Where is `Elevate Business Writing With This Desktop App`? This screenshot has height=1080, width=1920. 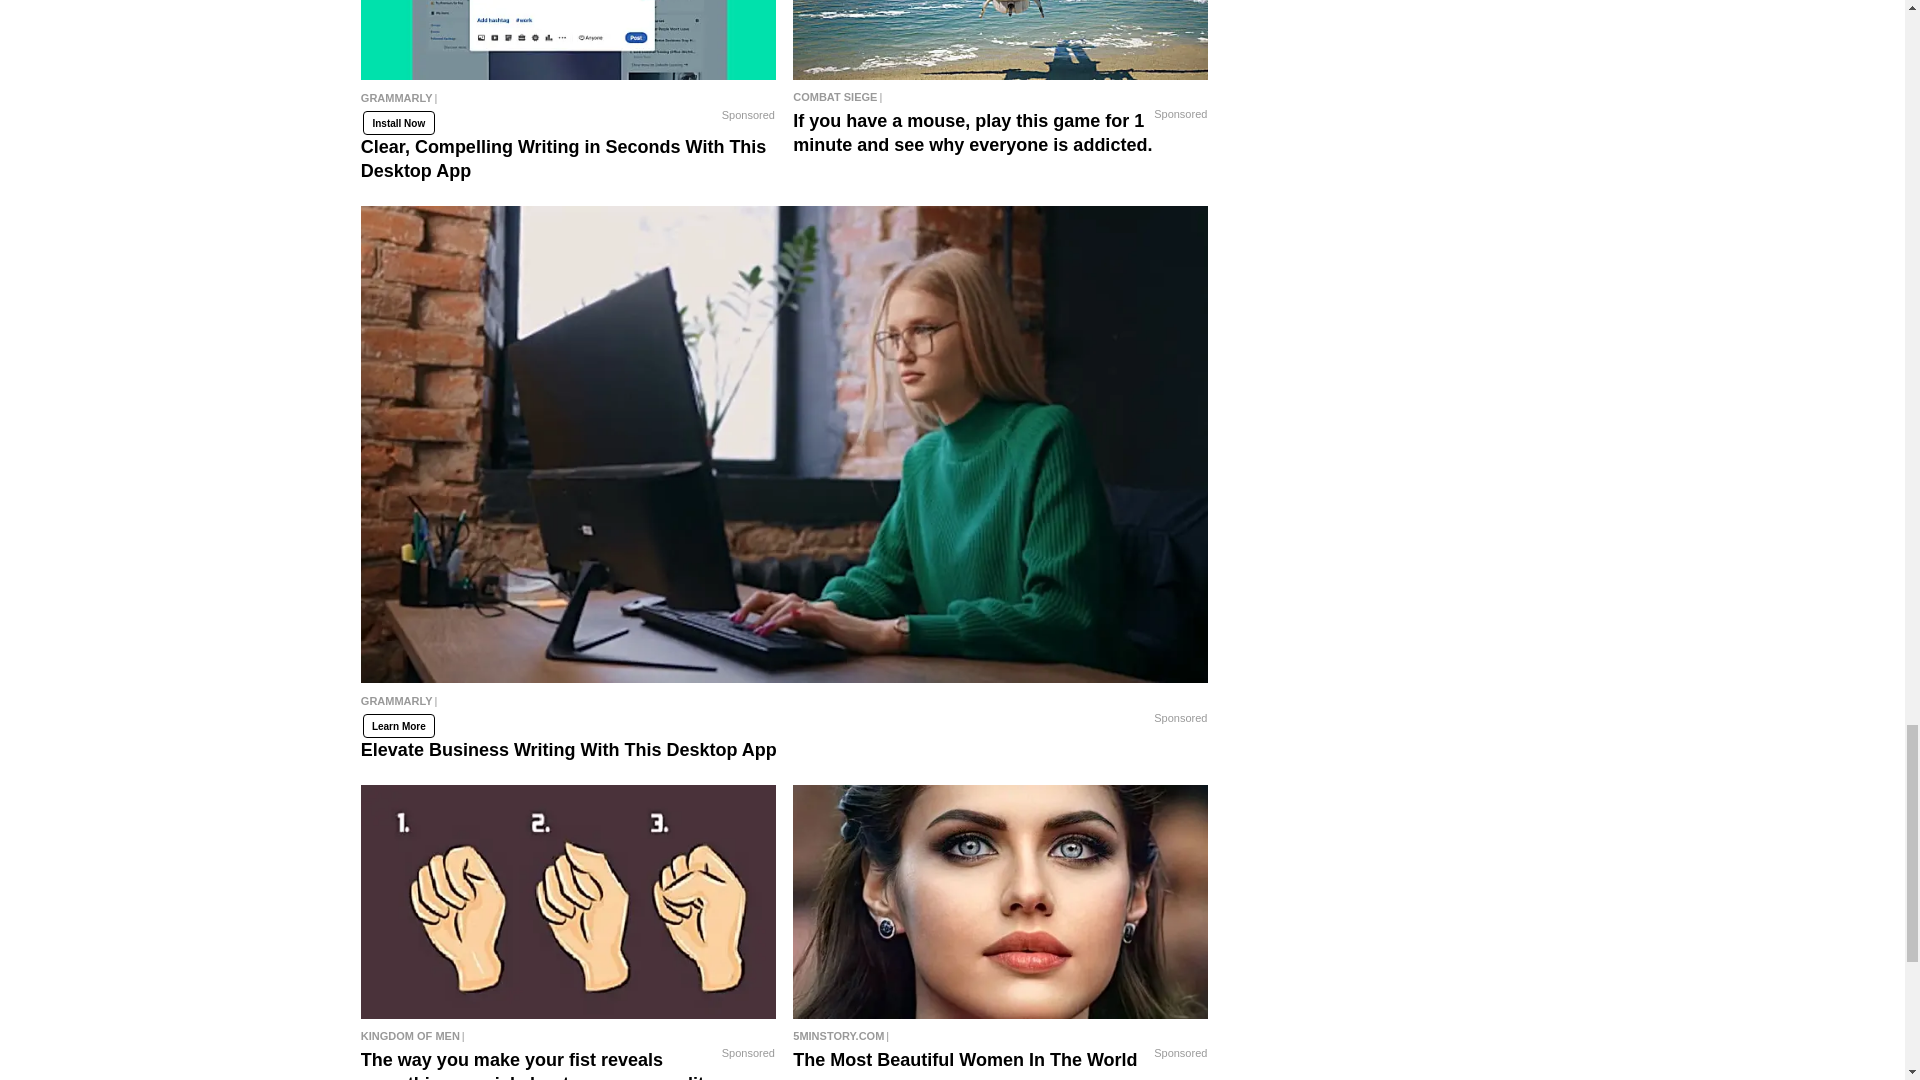
Elevate Business Writing With This Desktop App is located at coordinates (784, 705).